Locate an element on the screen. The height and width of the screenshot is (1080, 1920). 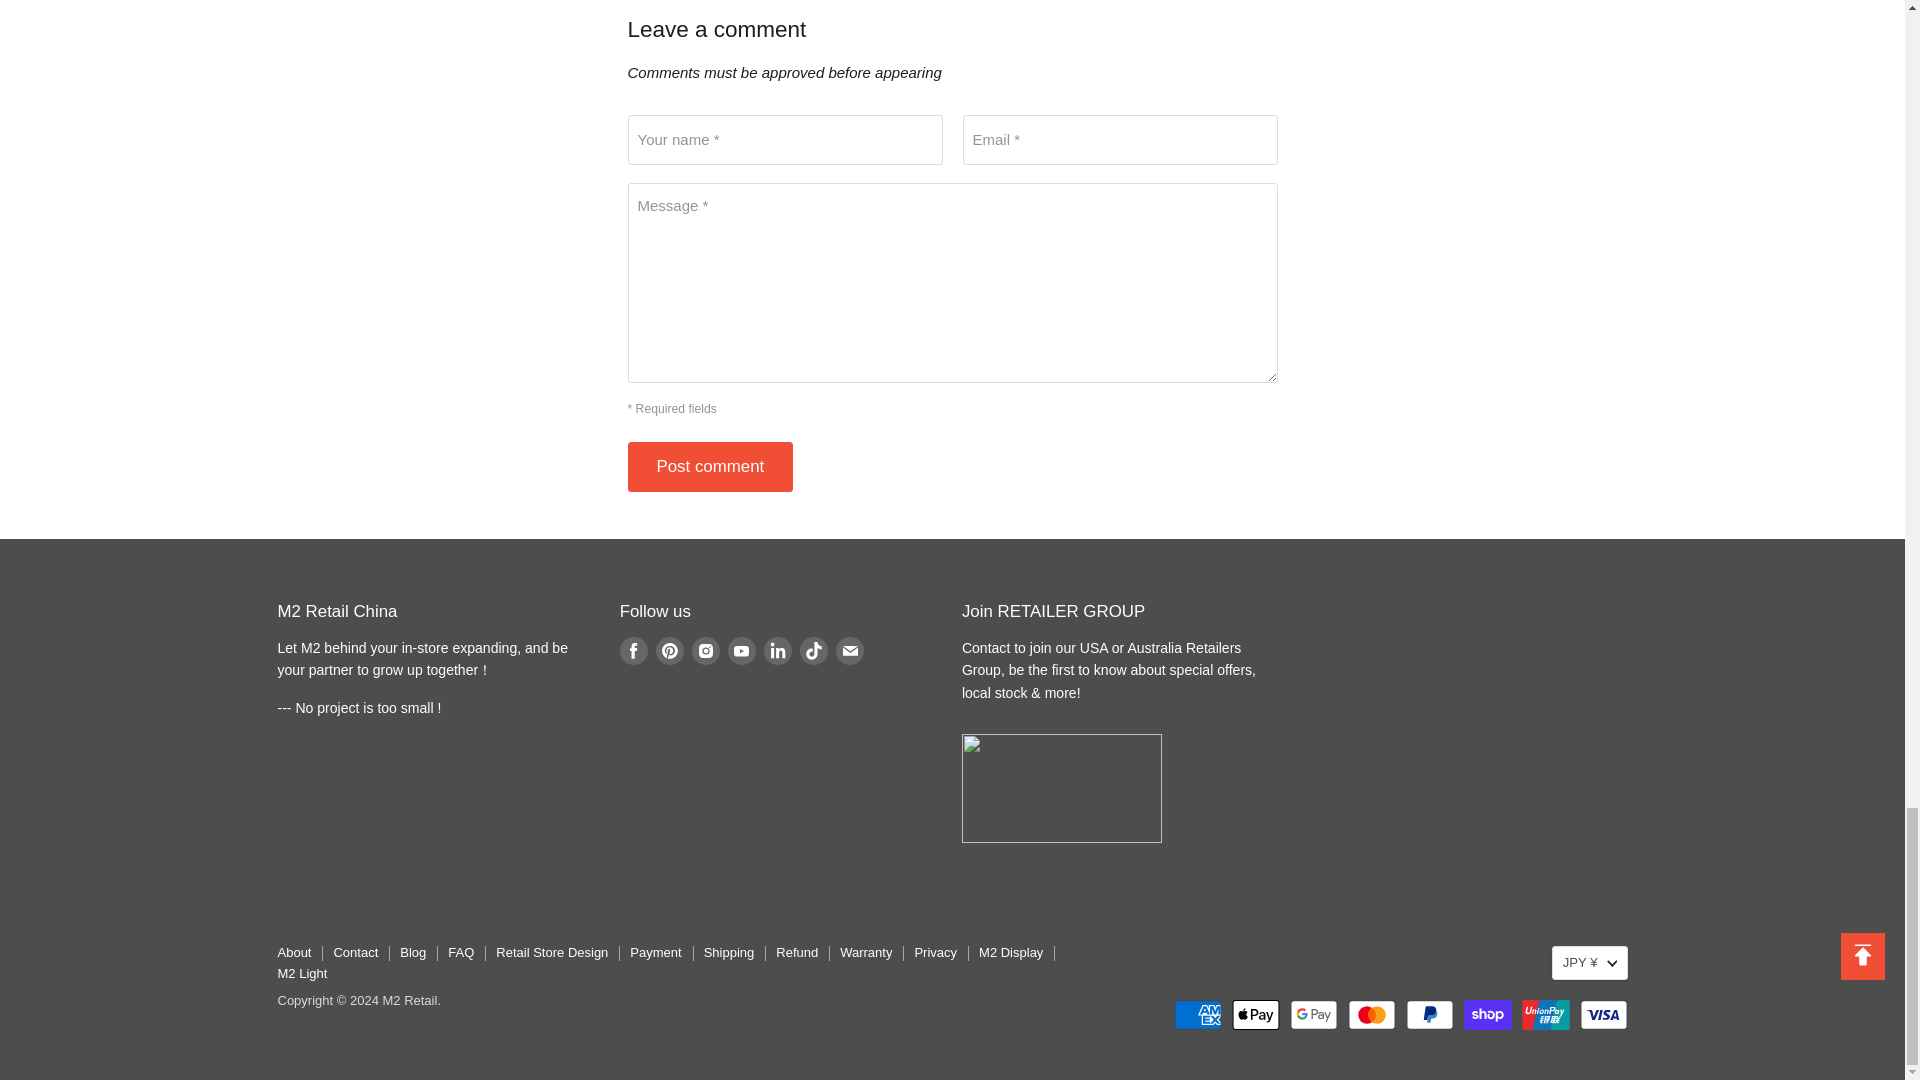
Youtube is located at coordinates (742, 651).